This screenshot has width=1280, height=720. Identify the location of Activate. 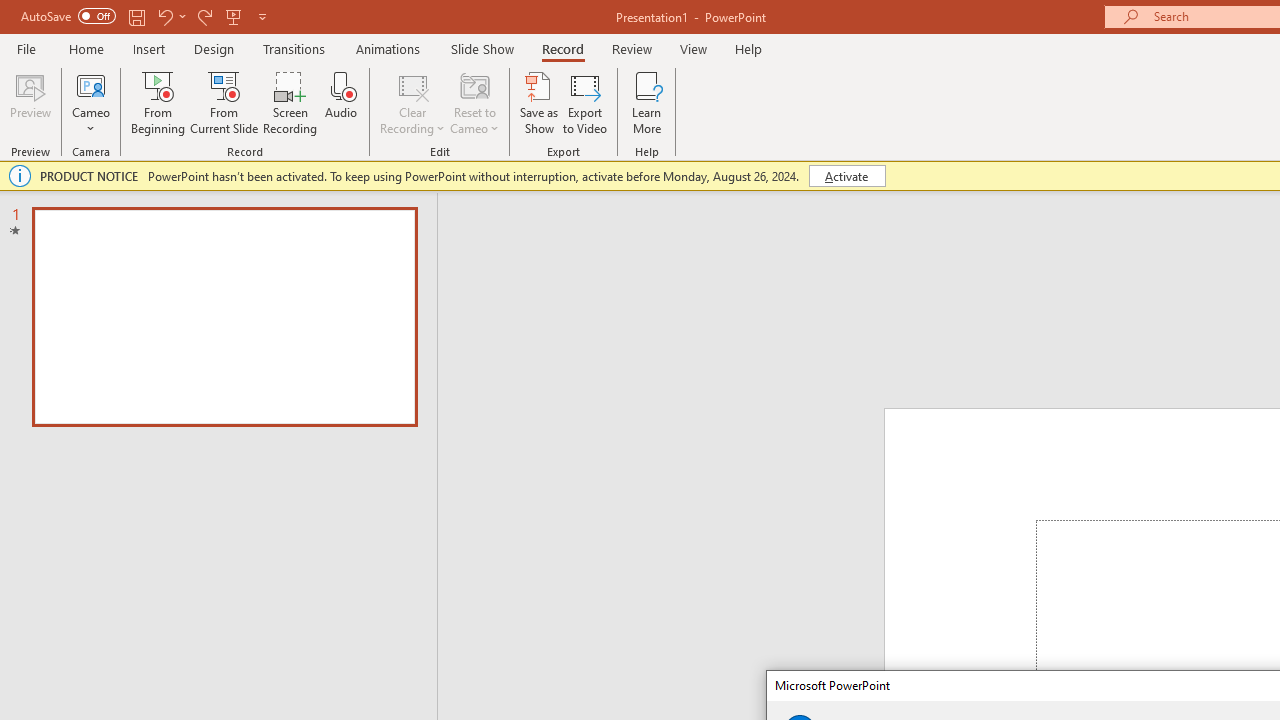
(846, 176).